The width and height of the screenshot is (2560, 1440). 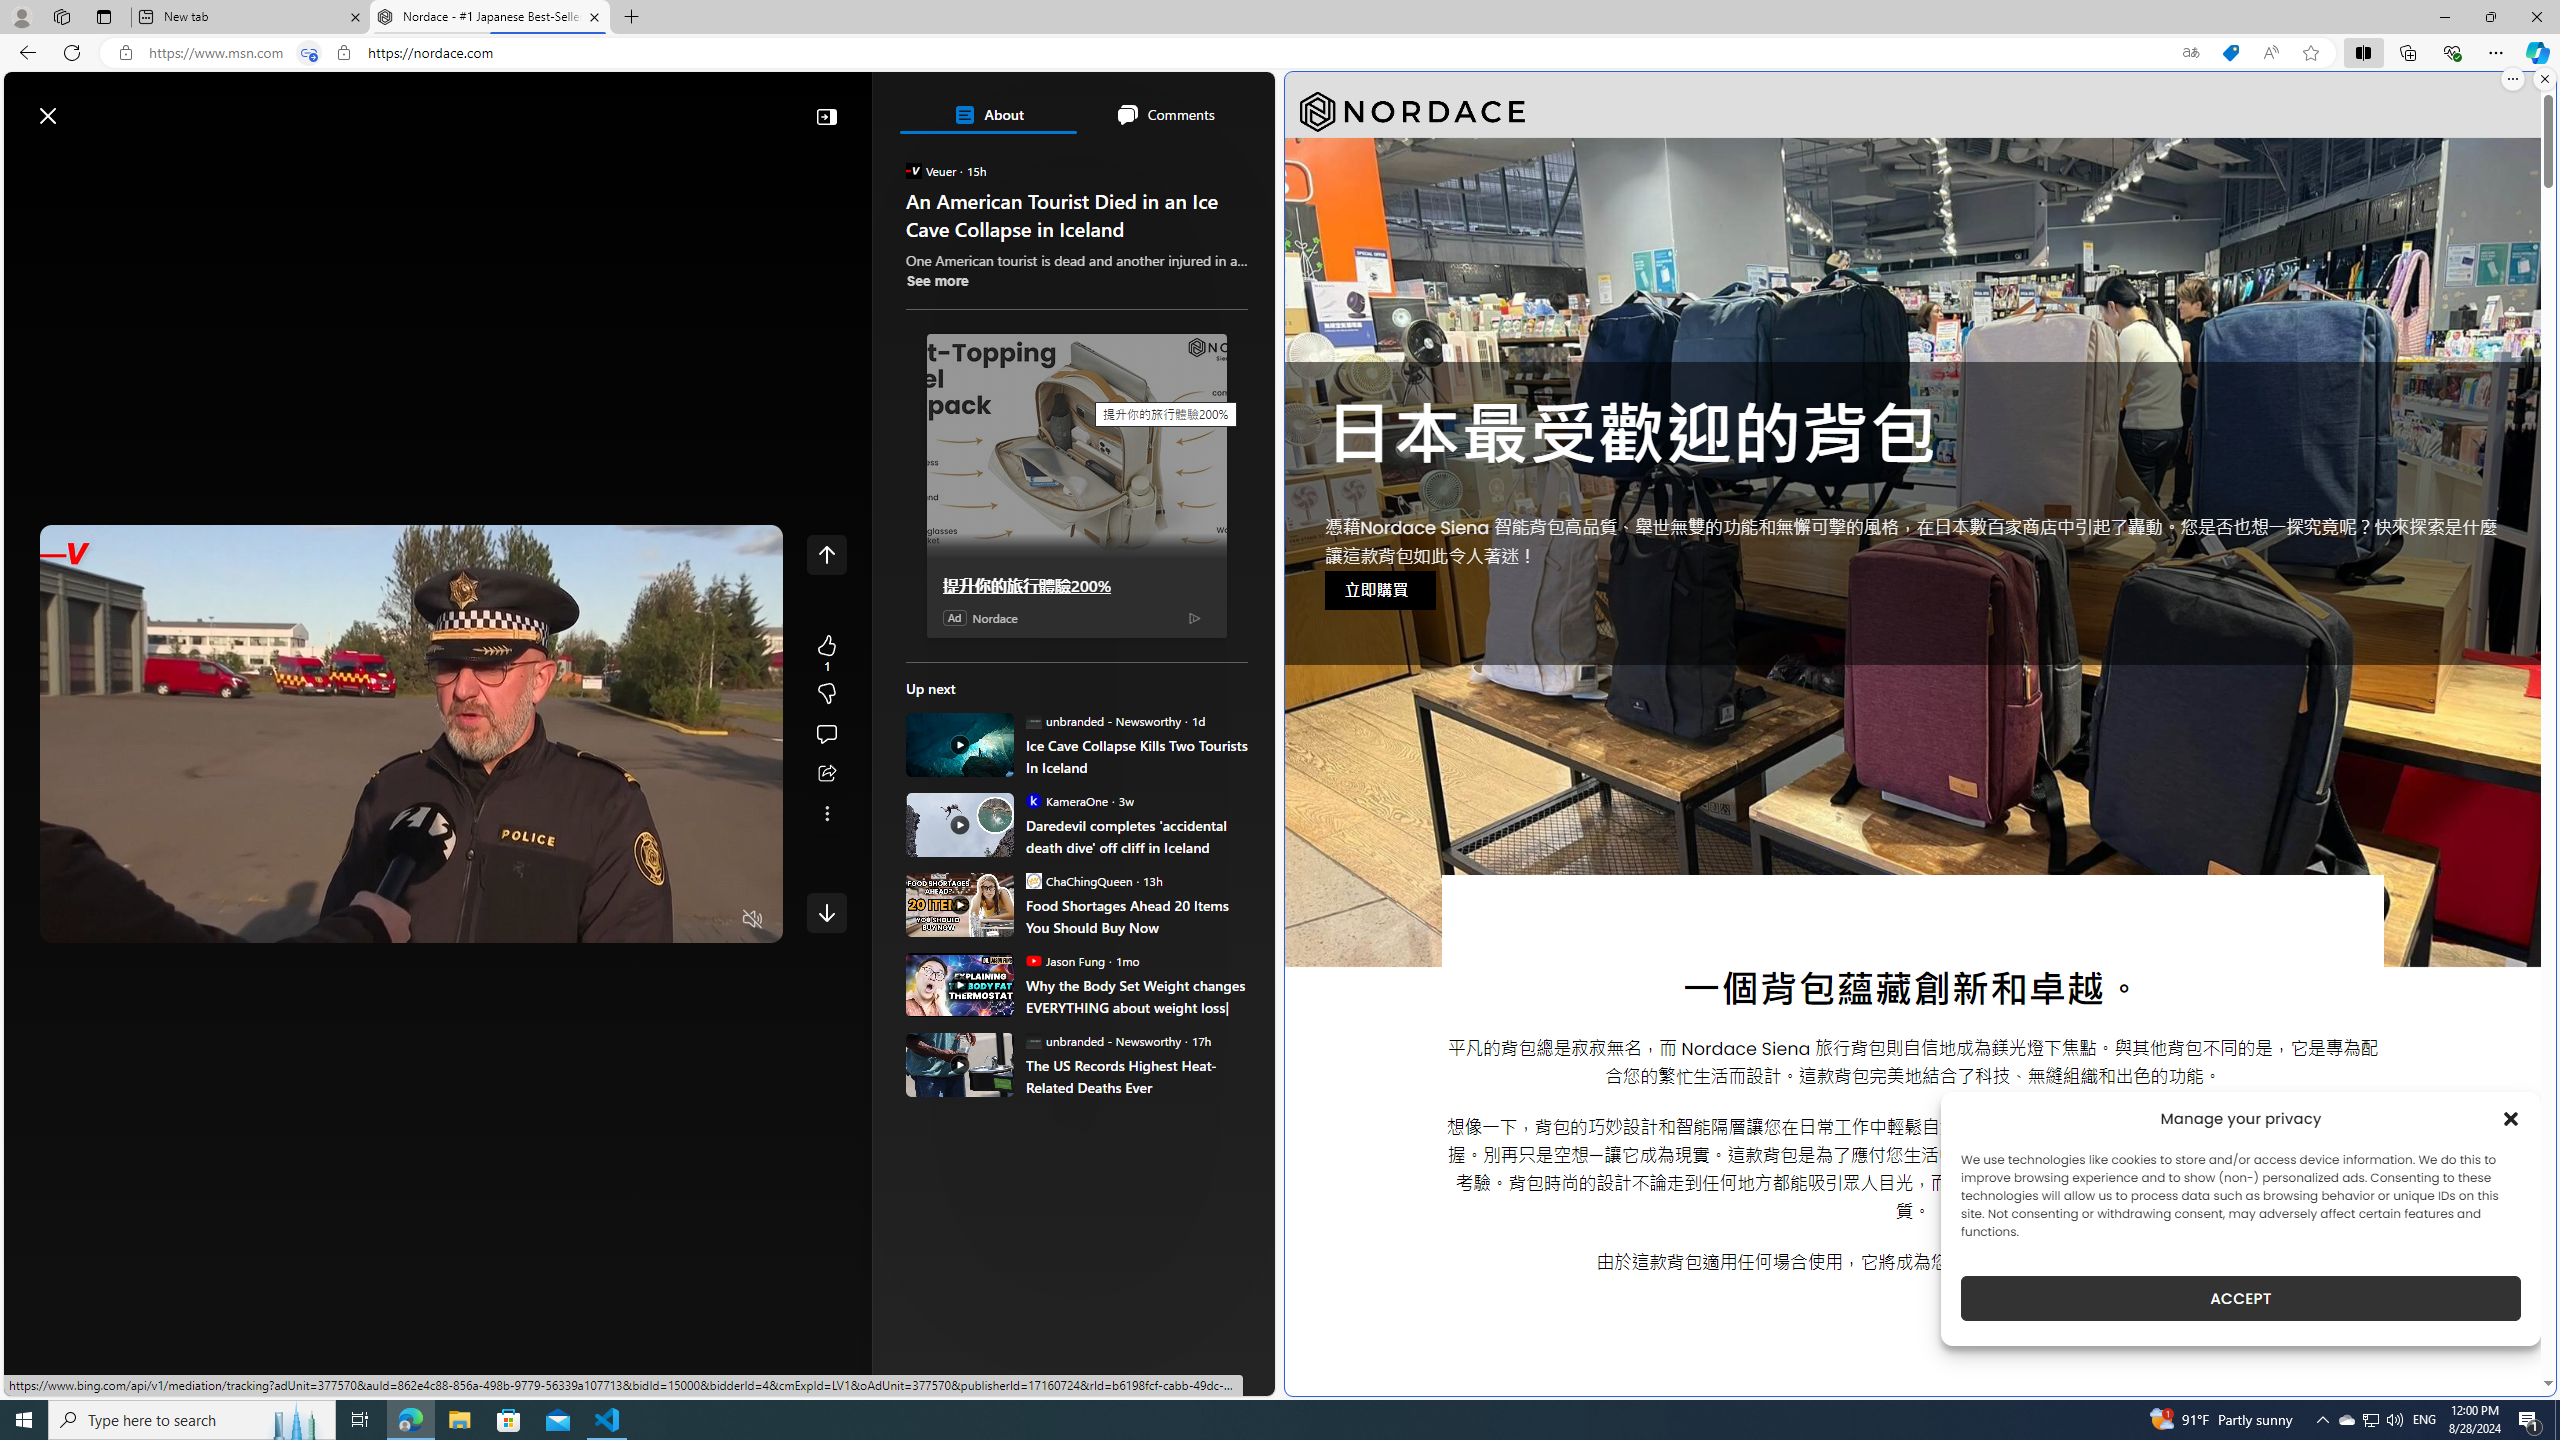 What do you see at coordinates (2230, 53) in the screenshot?
I see `This site has coupons! Shopping in Microsoft Edge` at bounding box center [2230, 53].